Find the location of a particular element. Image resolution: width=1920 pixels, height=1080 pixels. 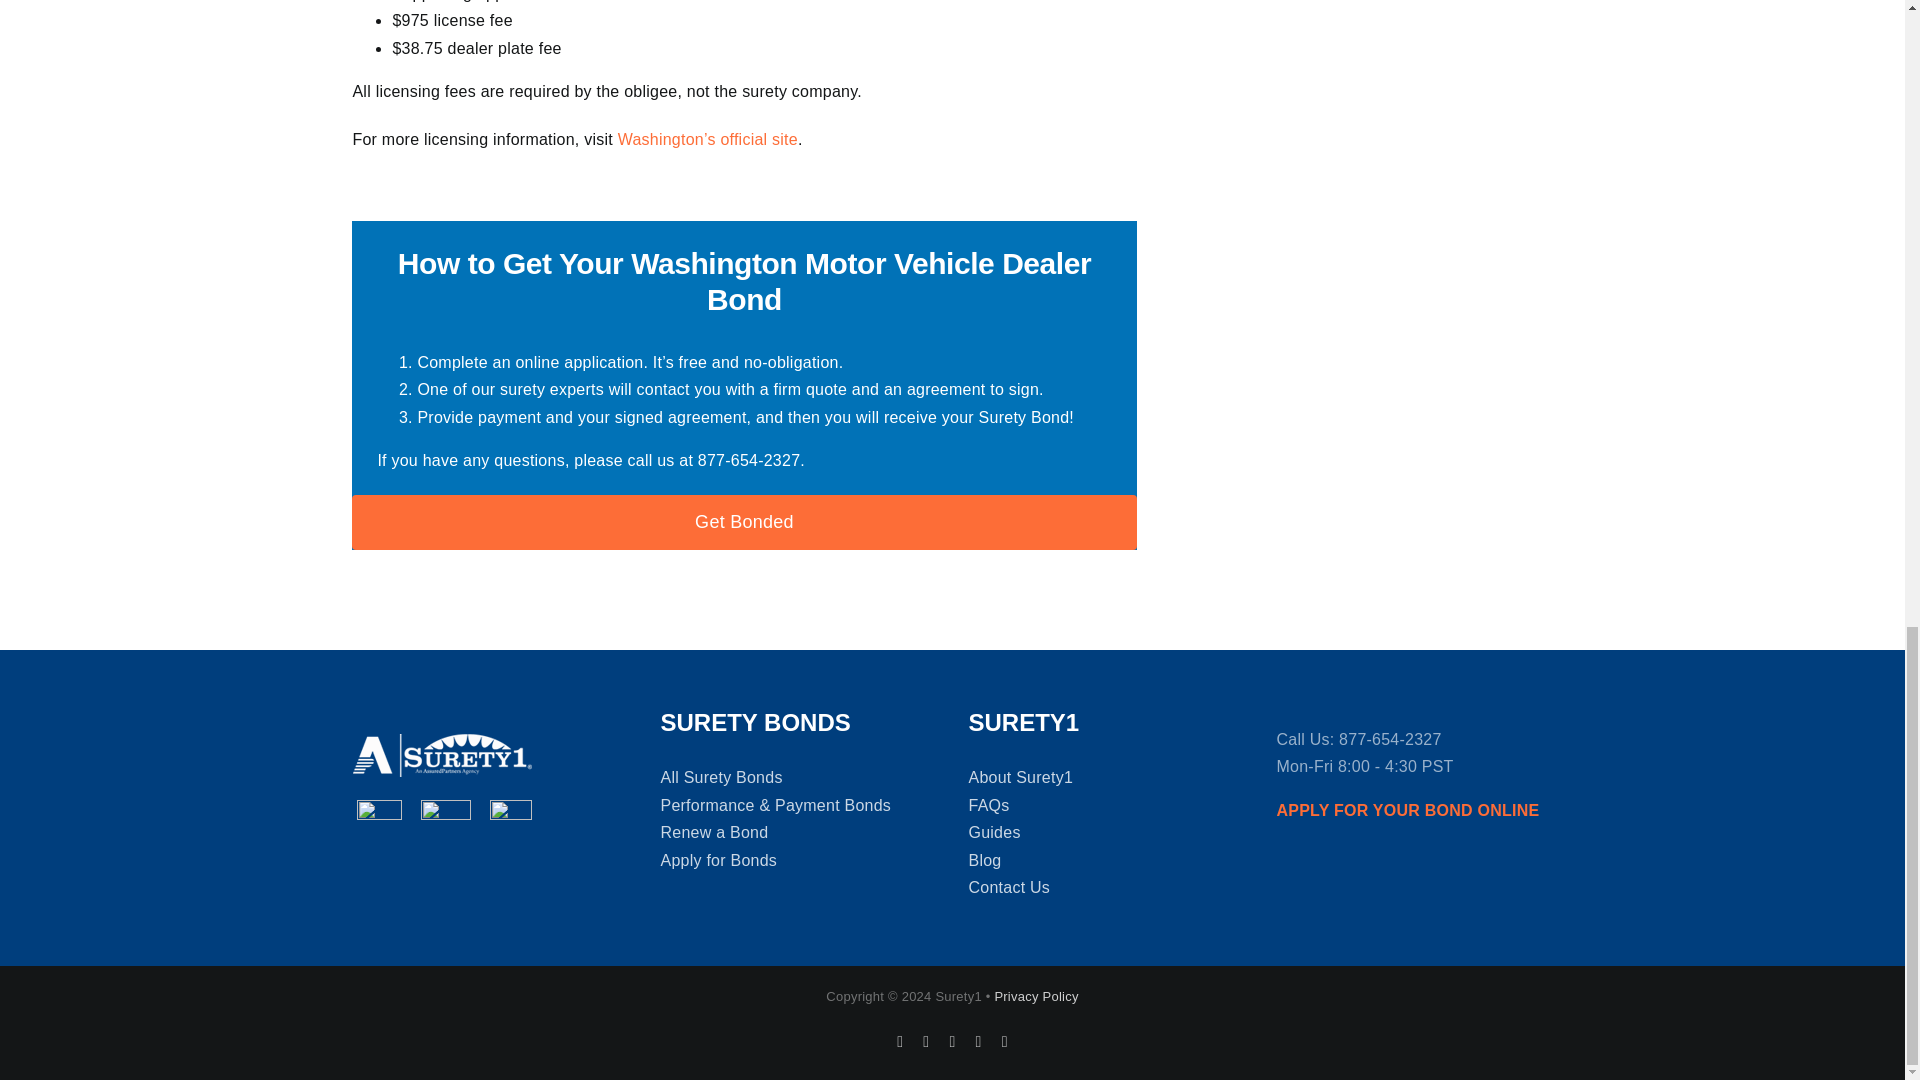

X is located at coordinates (926, 1041).